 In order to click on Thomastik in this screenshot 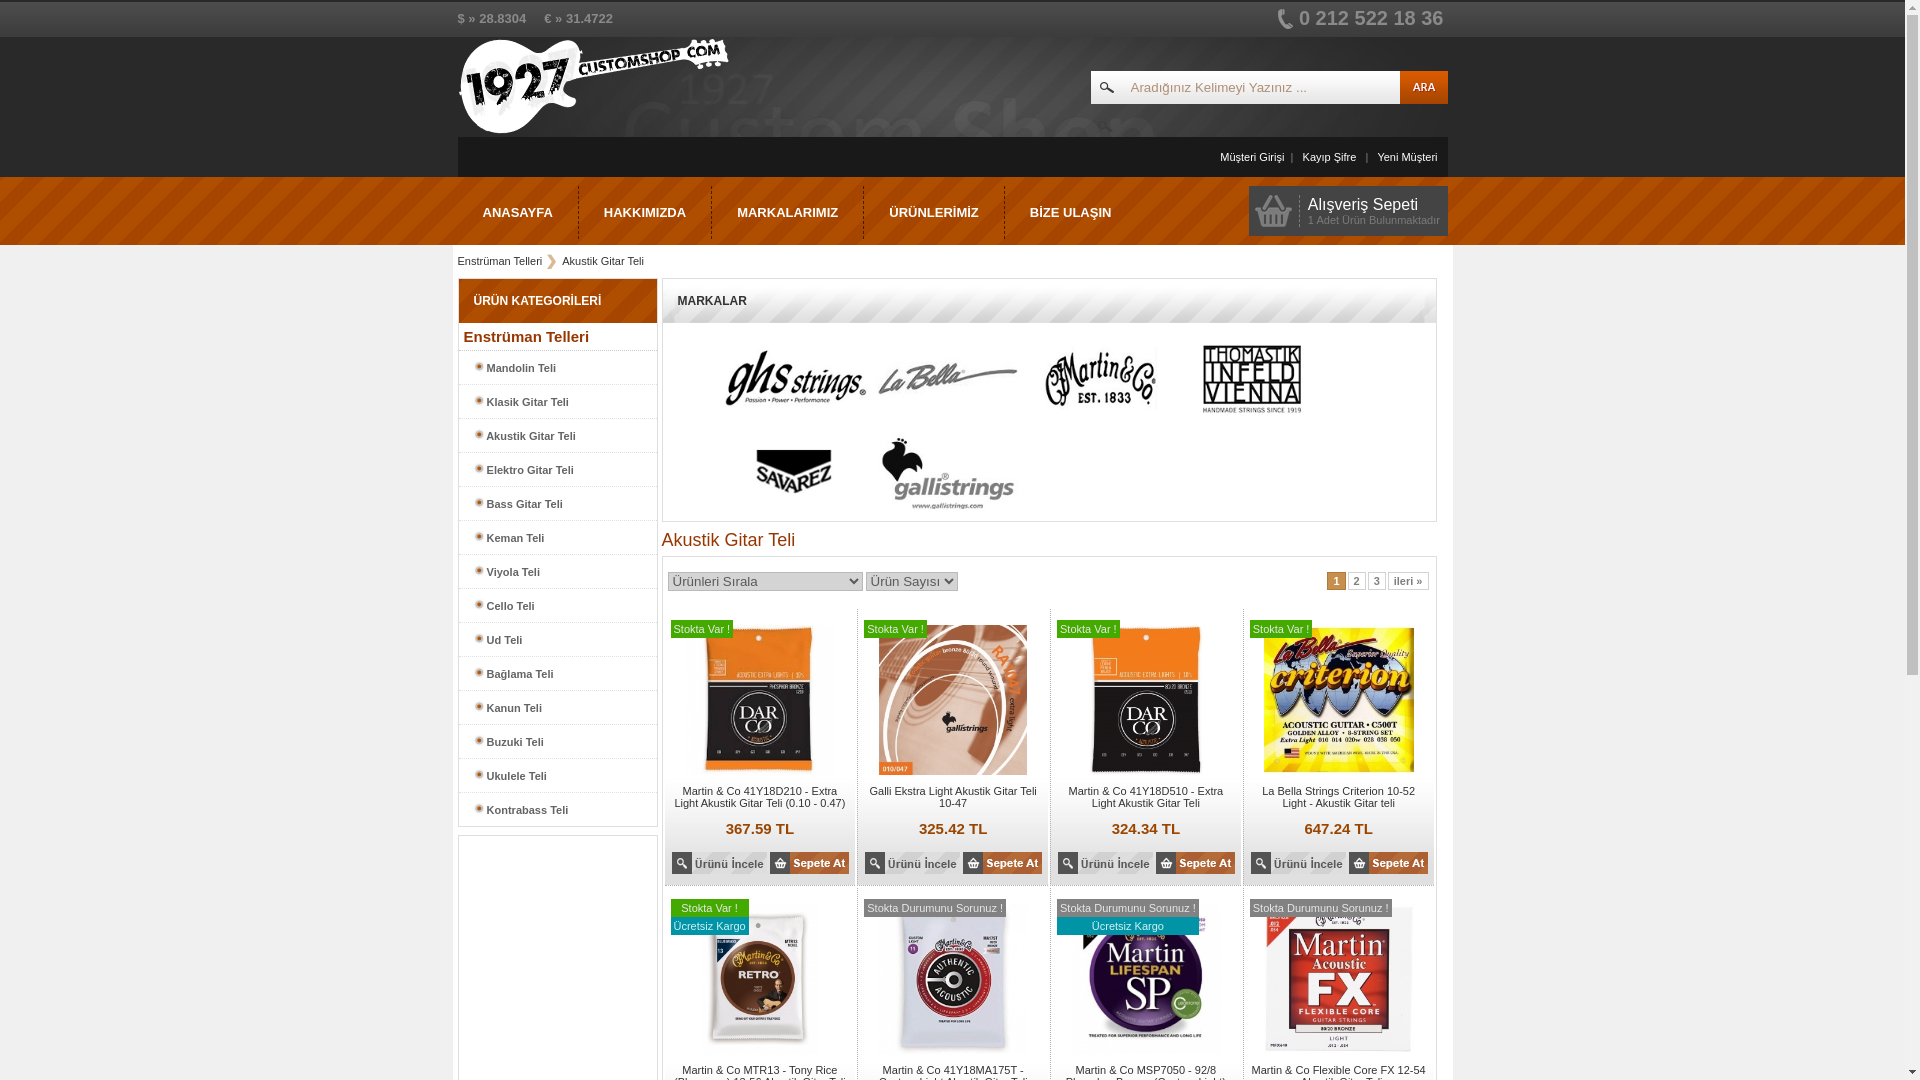, I will do `click(1251, 378)`.